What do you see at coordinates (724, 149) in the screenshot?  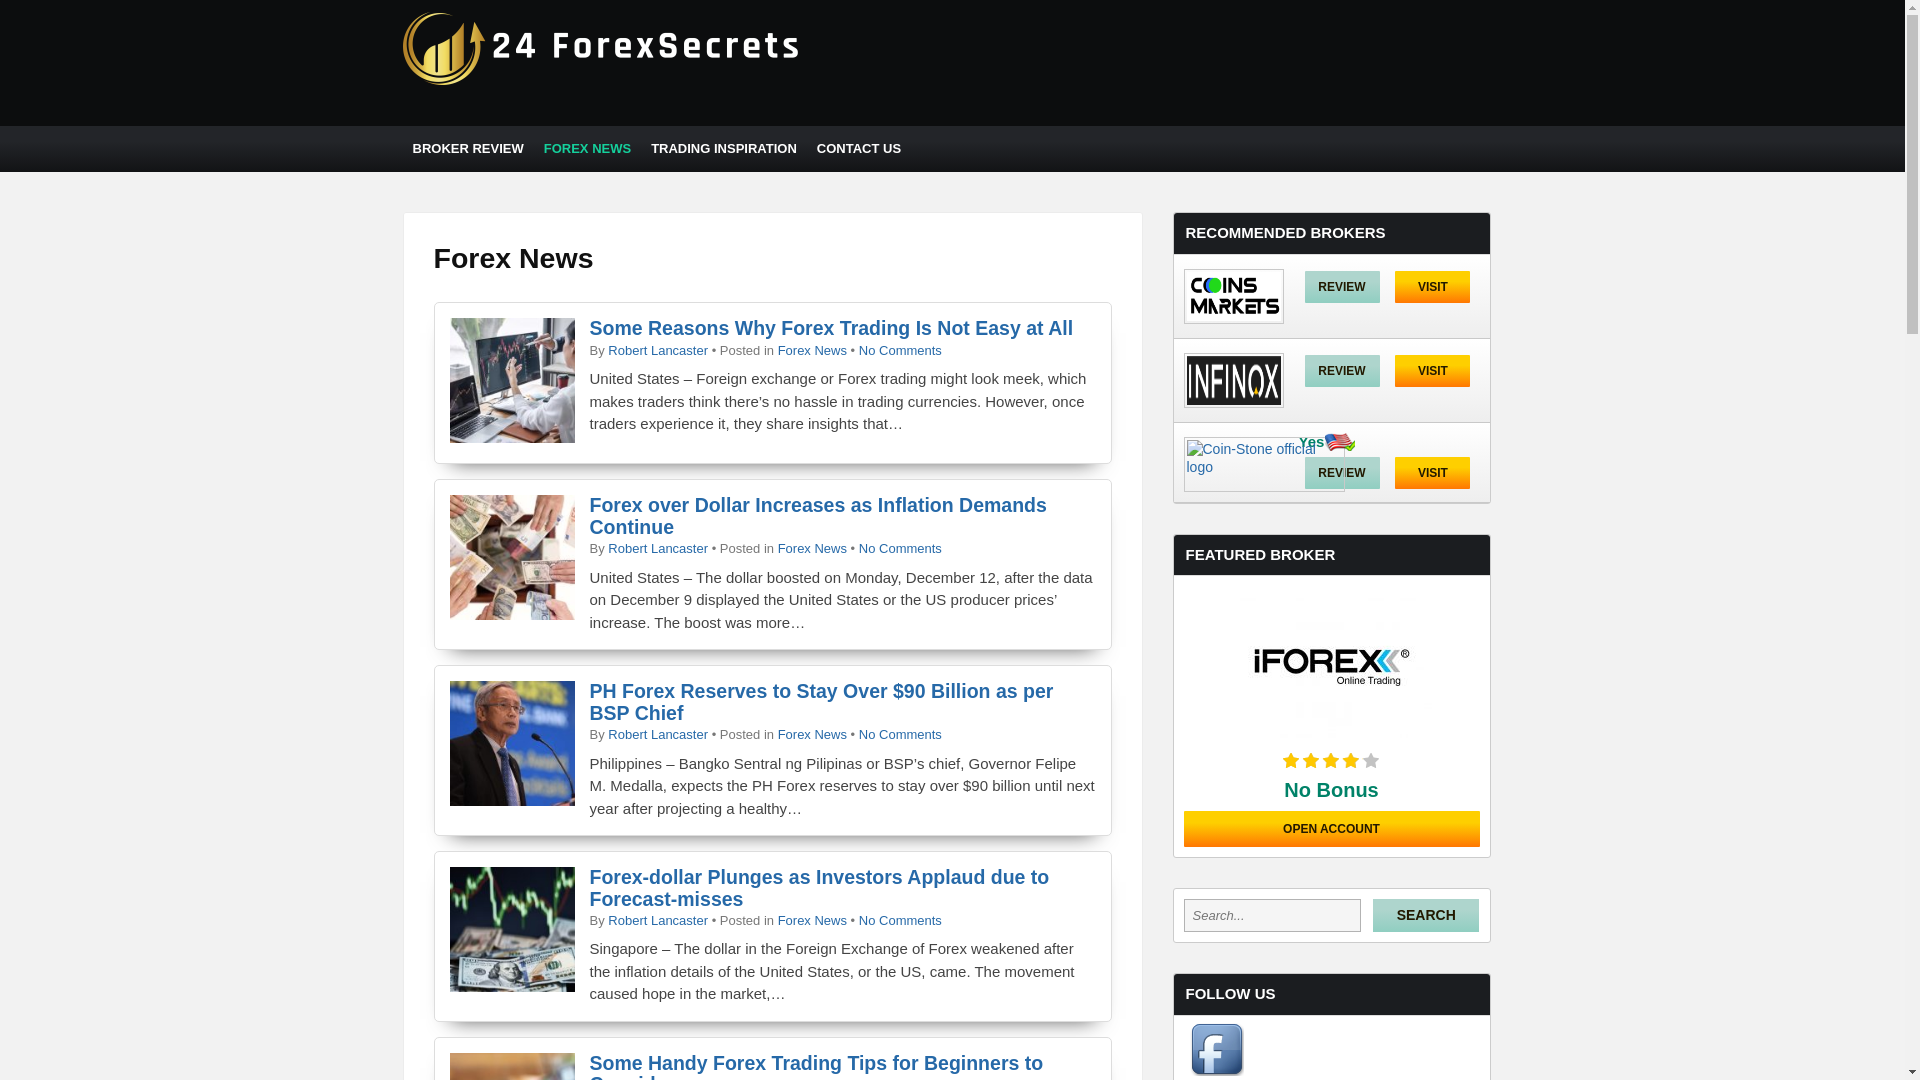 I see `TRADING INSPIRATION` at bounding box center [724, 149].